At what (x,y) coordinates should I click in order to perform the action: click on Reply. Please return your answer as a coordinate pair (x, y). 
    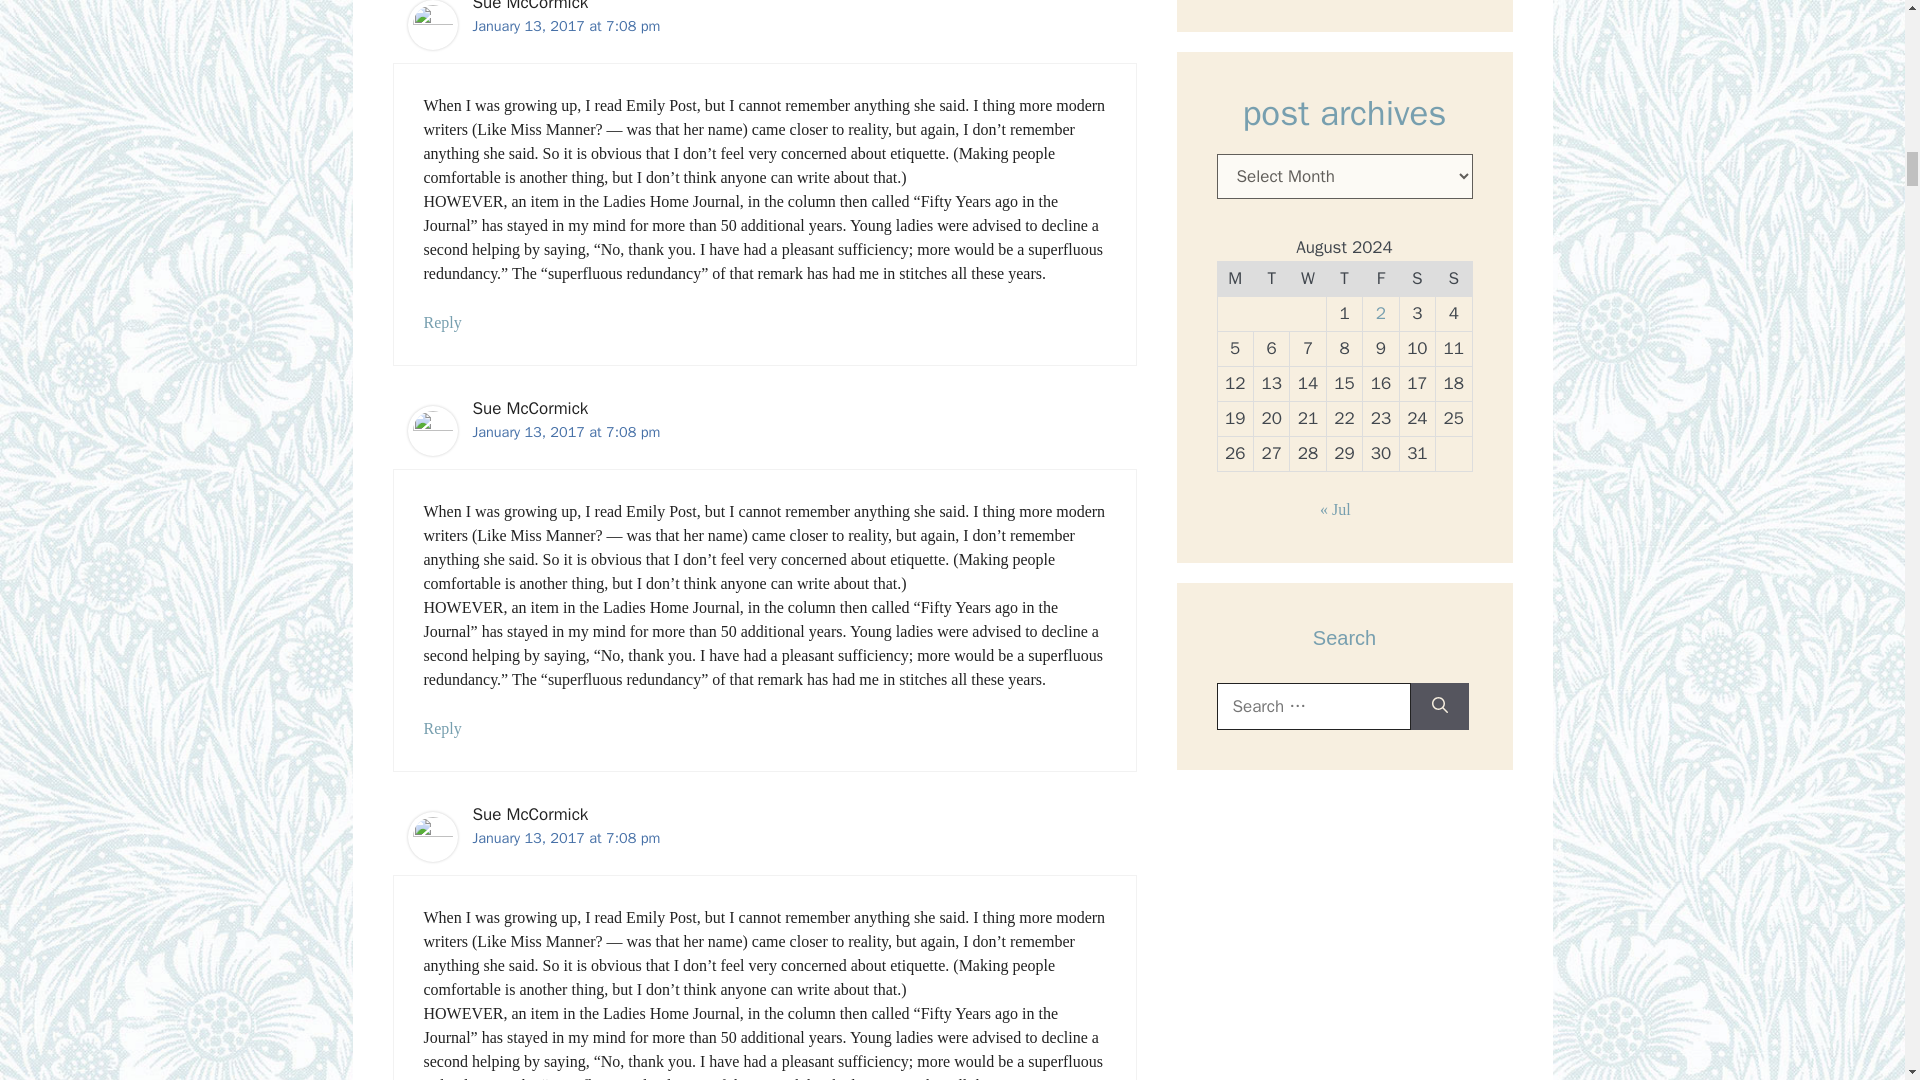
    Looking at the image, I should click on (443, 322).